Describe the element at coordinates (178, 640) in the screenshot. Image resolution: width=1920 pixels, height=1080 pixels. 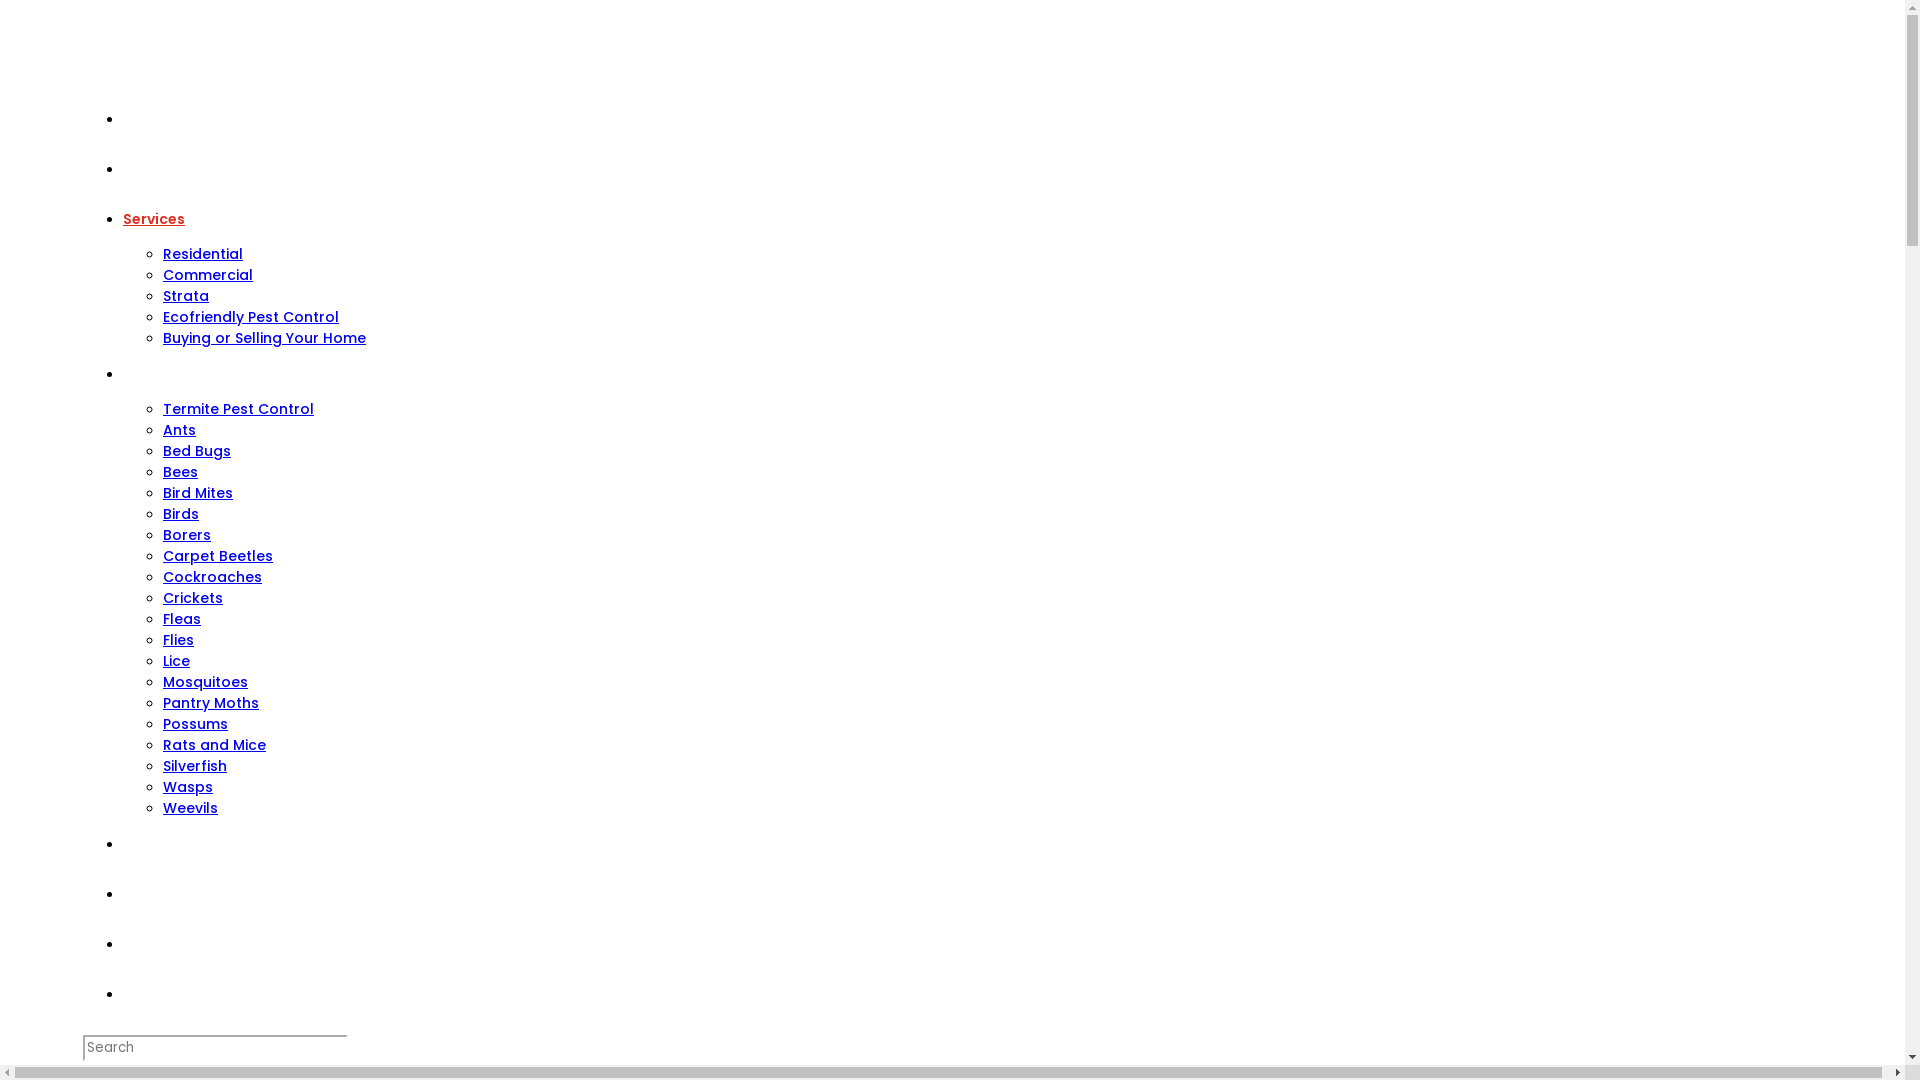
I see `Flies` at that location.